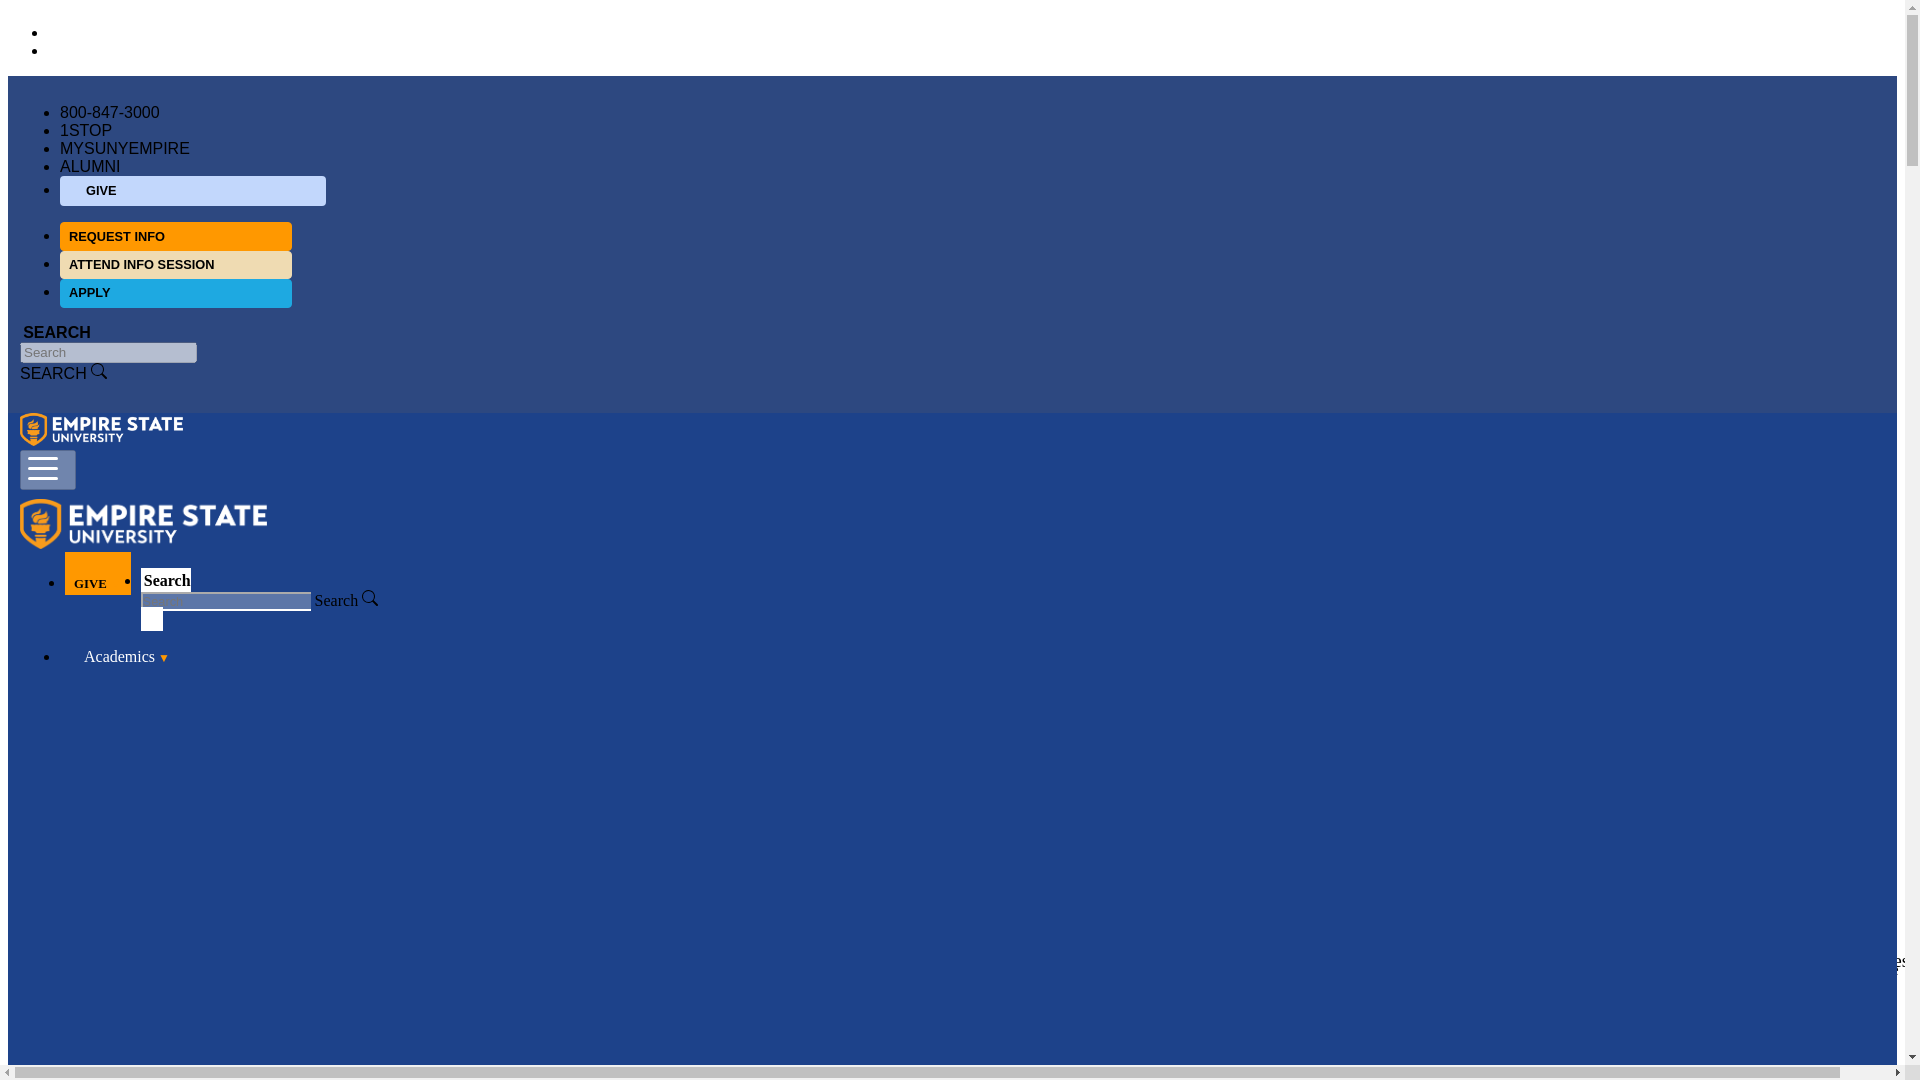 The height and width of the screenshot is (1080, 1920). Describe the element at coordinates (109, 112) in the screenshot. I see `800-847-3000` at that location.